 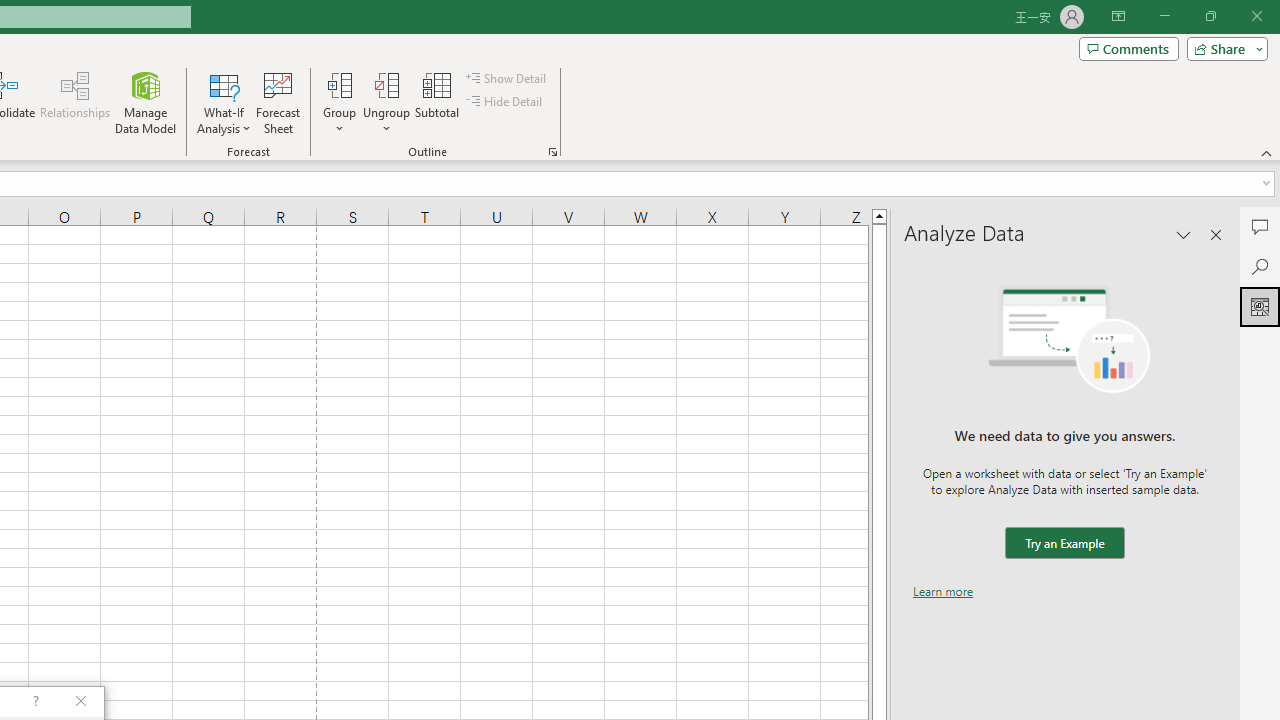 I want to click on Group..., so click(x=339, y=84).